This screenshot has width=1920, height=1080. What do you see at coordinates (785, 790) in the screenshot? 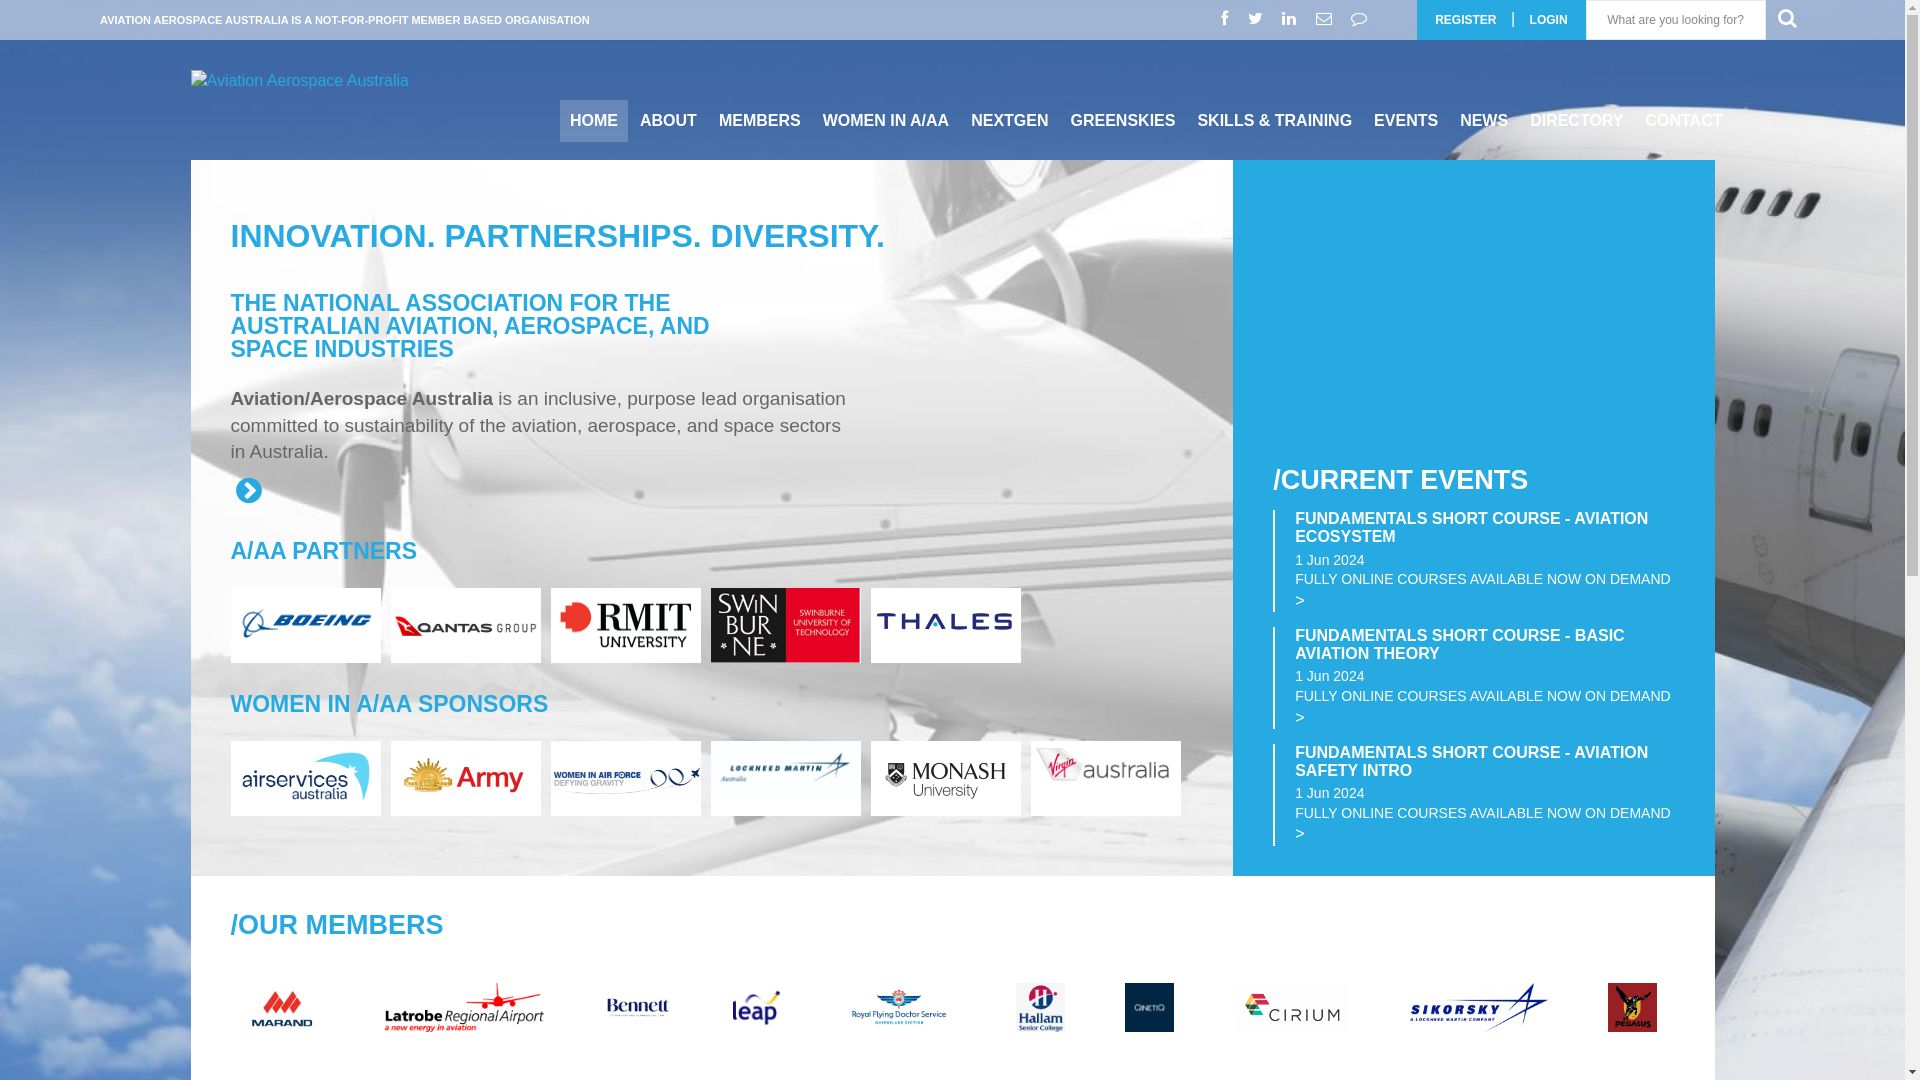
I see `Lockheed Martin Australia & NZ` at bounding box center [785, 790].